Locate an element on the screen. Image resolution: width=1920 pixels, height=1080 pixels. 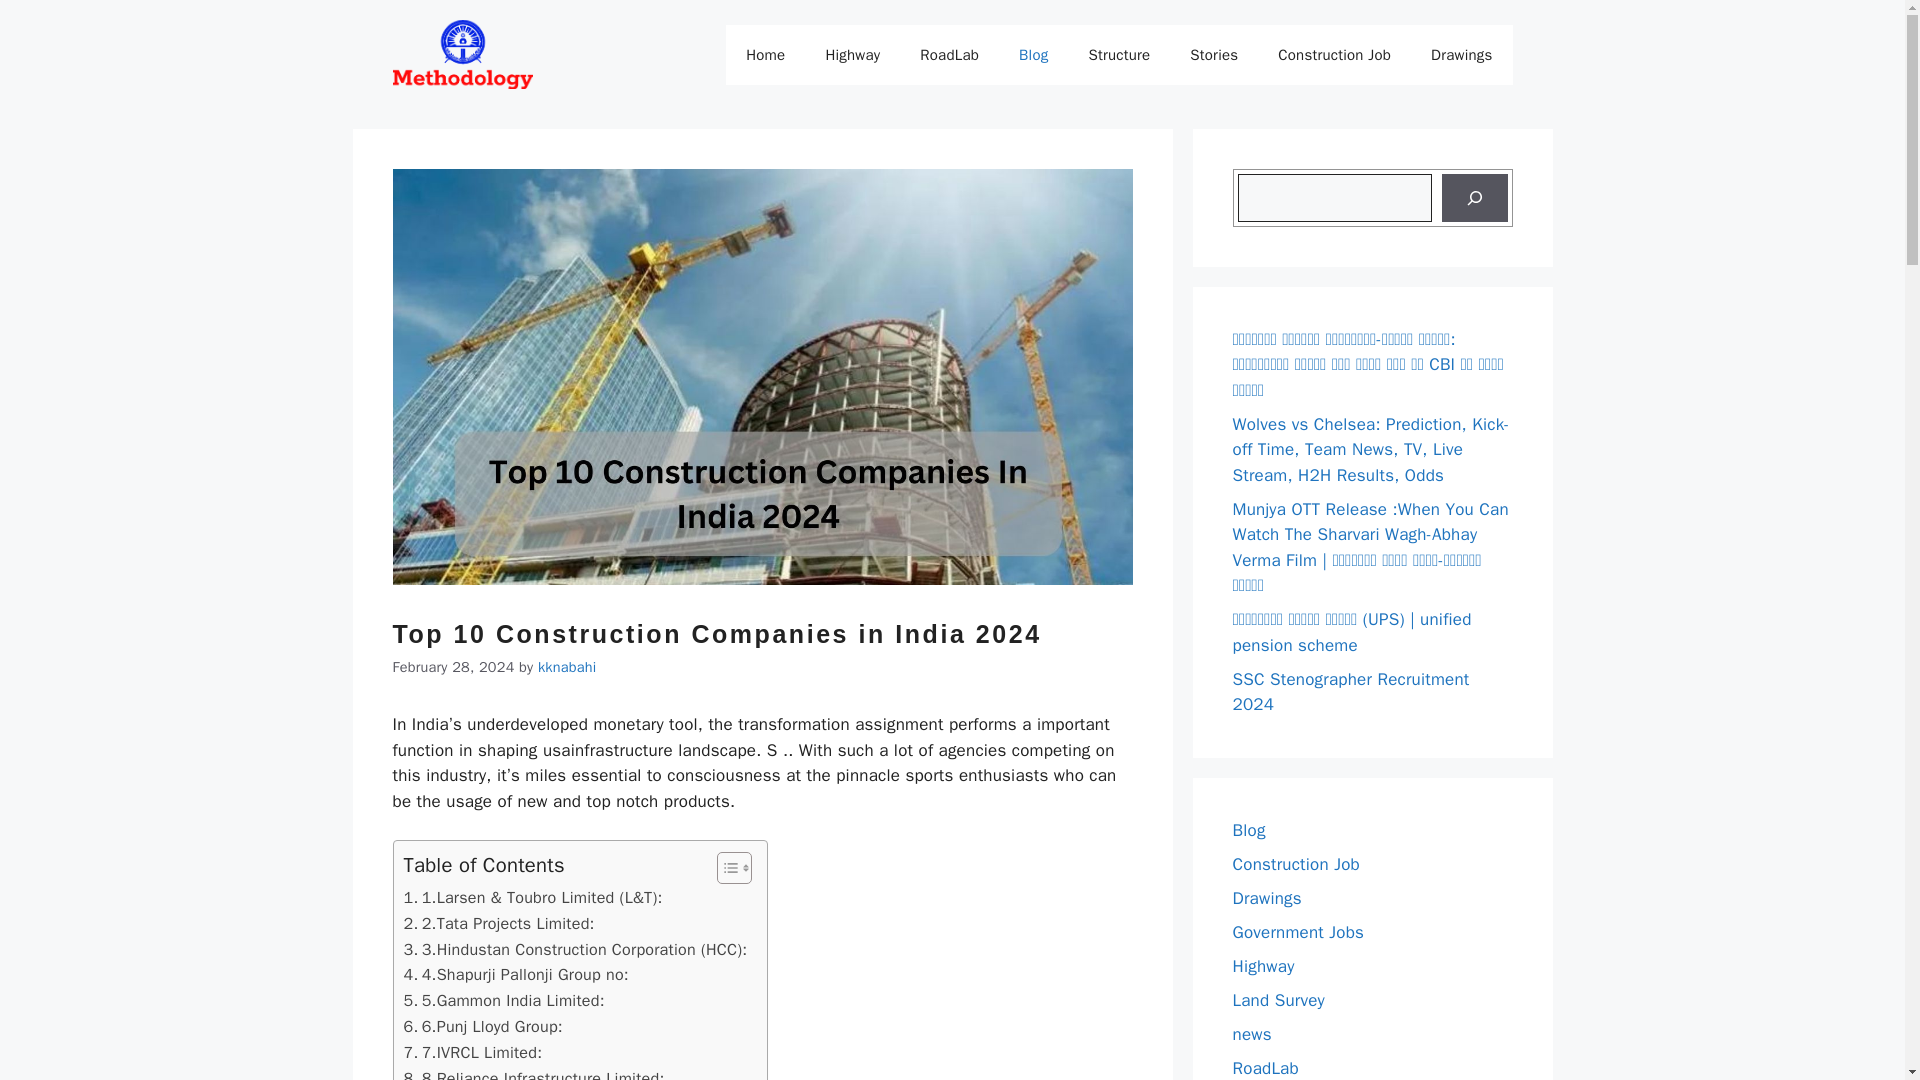
6.Punj Lloyd Group: is located at coordinates (482, 1027).